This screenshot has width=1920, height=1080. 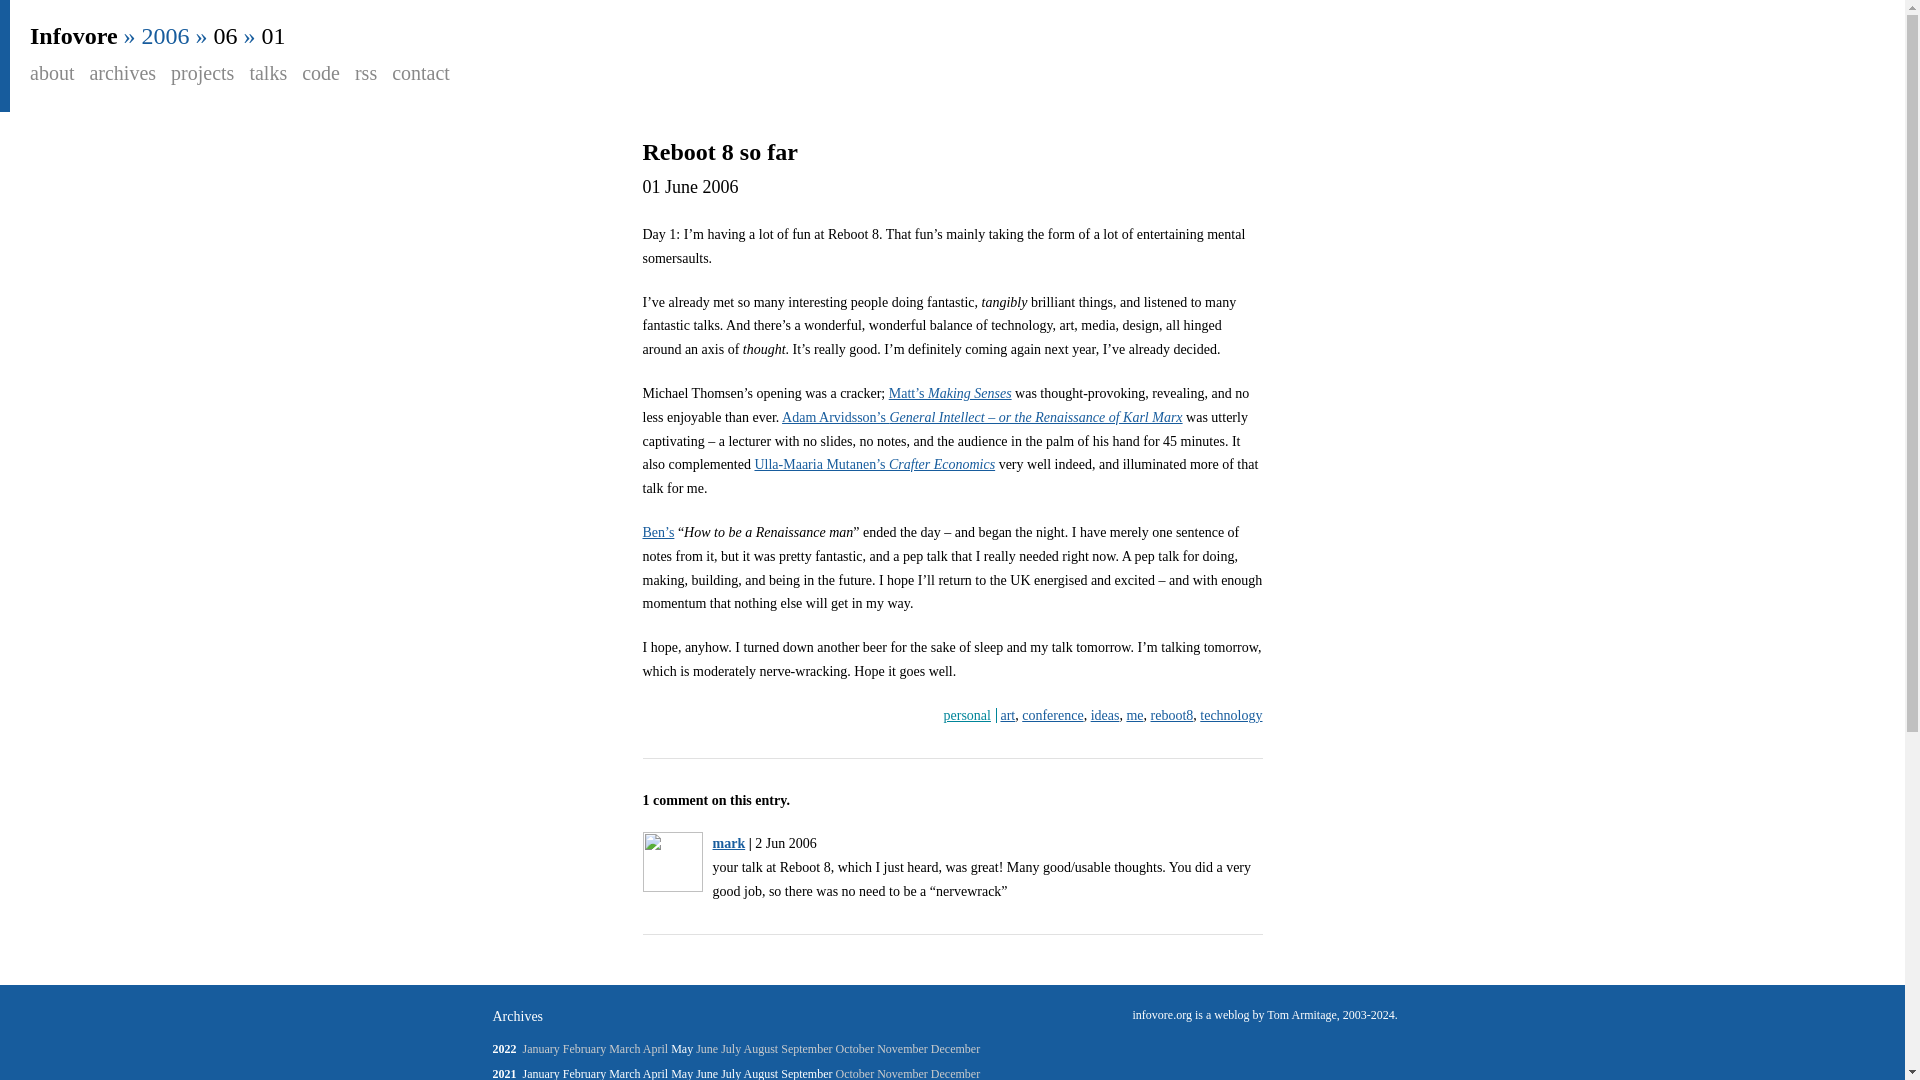 What do you see at coordinates (706, 1074) in the screenshot?
I see `June` at bounding box center [706, 1074].